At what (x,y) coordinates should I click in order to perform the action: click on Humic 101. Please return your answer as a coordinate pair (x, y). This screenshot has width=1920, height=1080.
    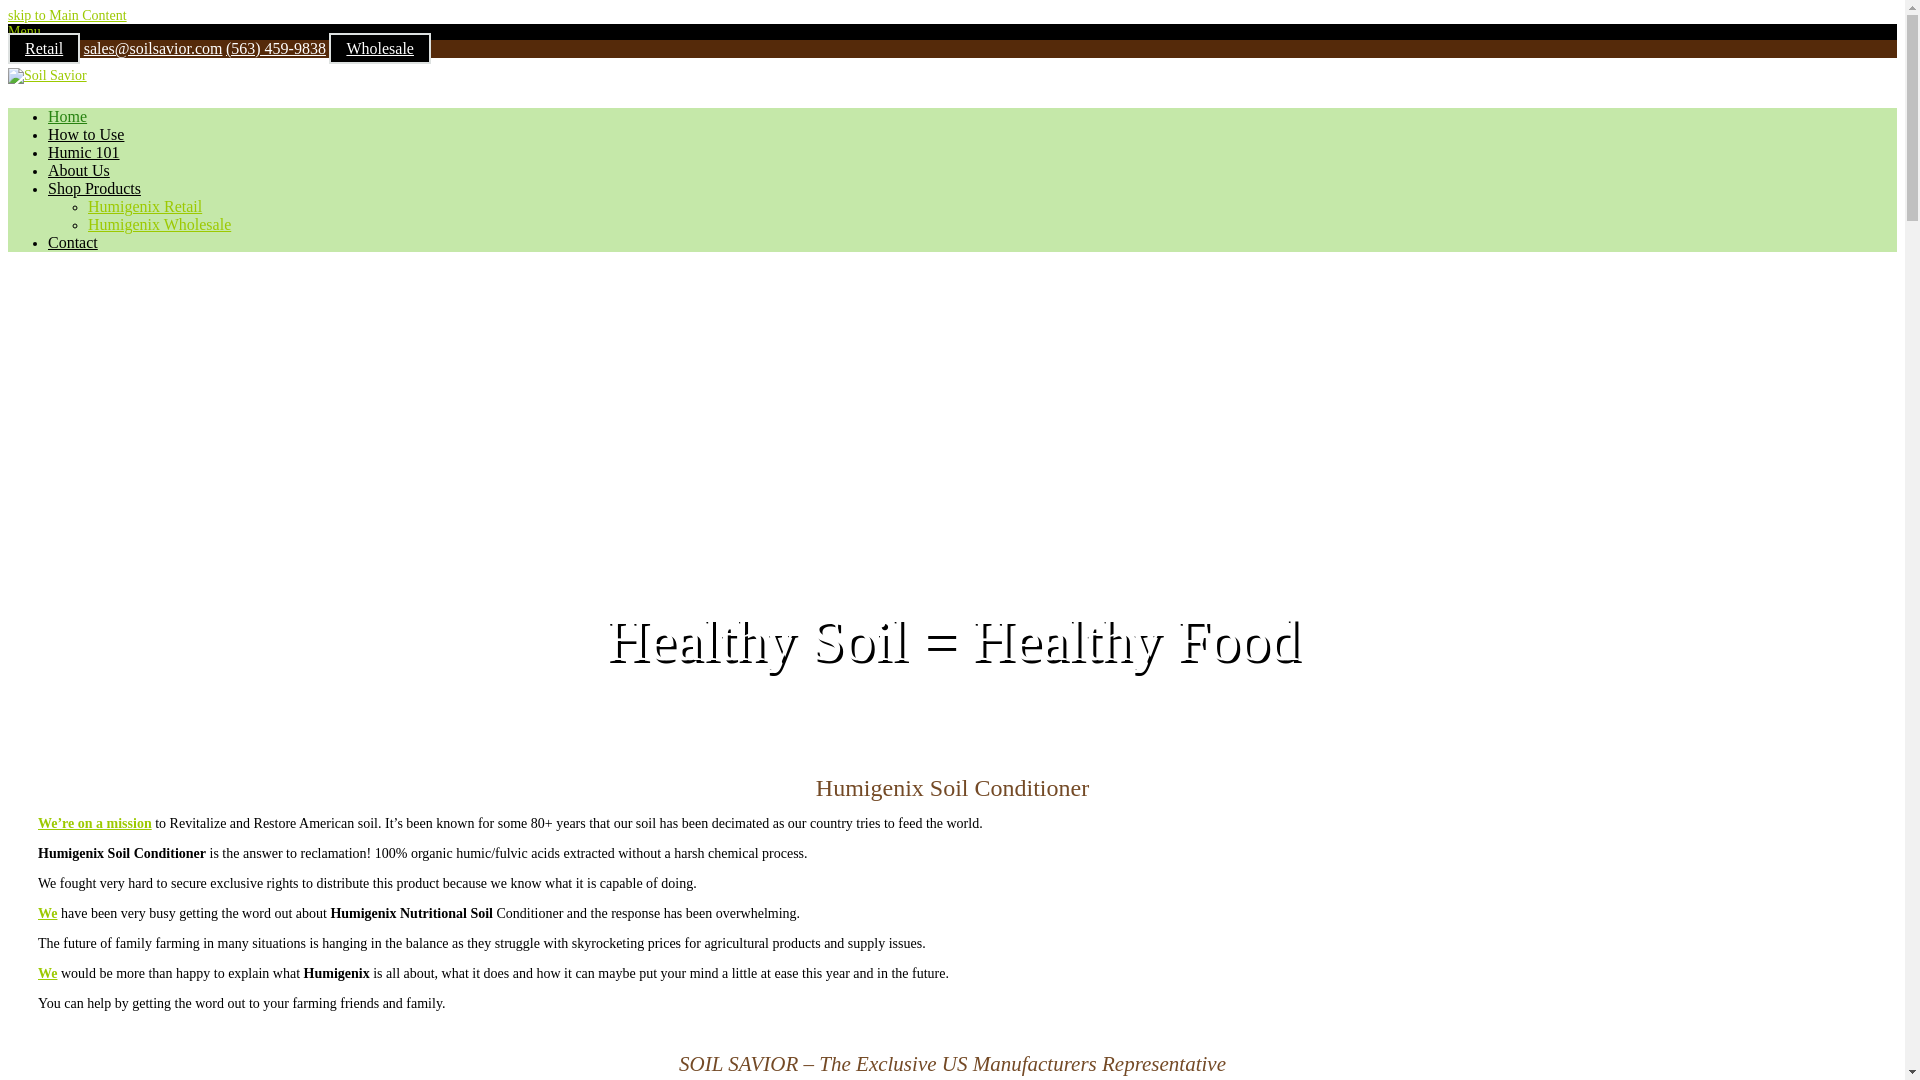
    Looking at the image, I should click on (84, 152).